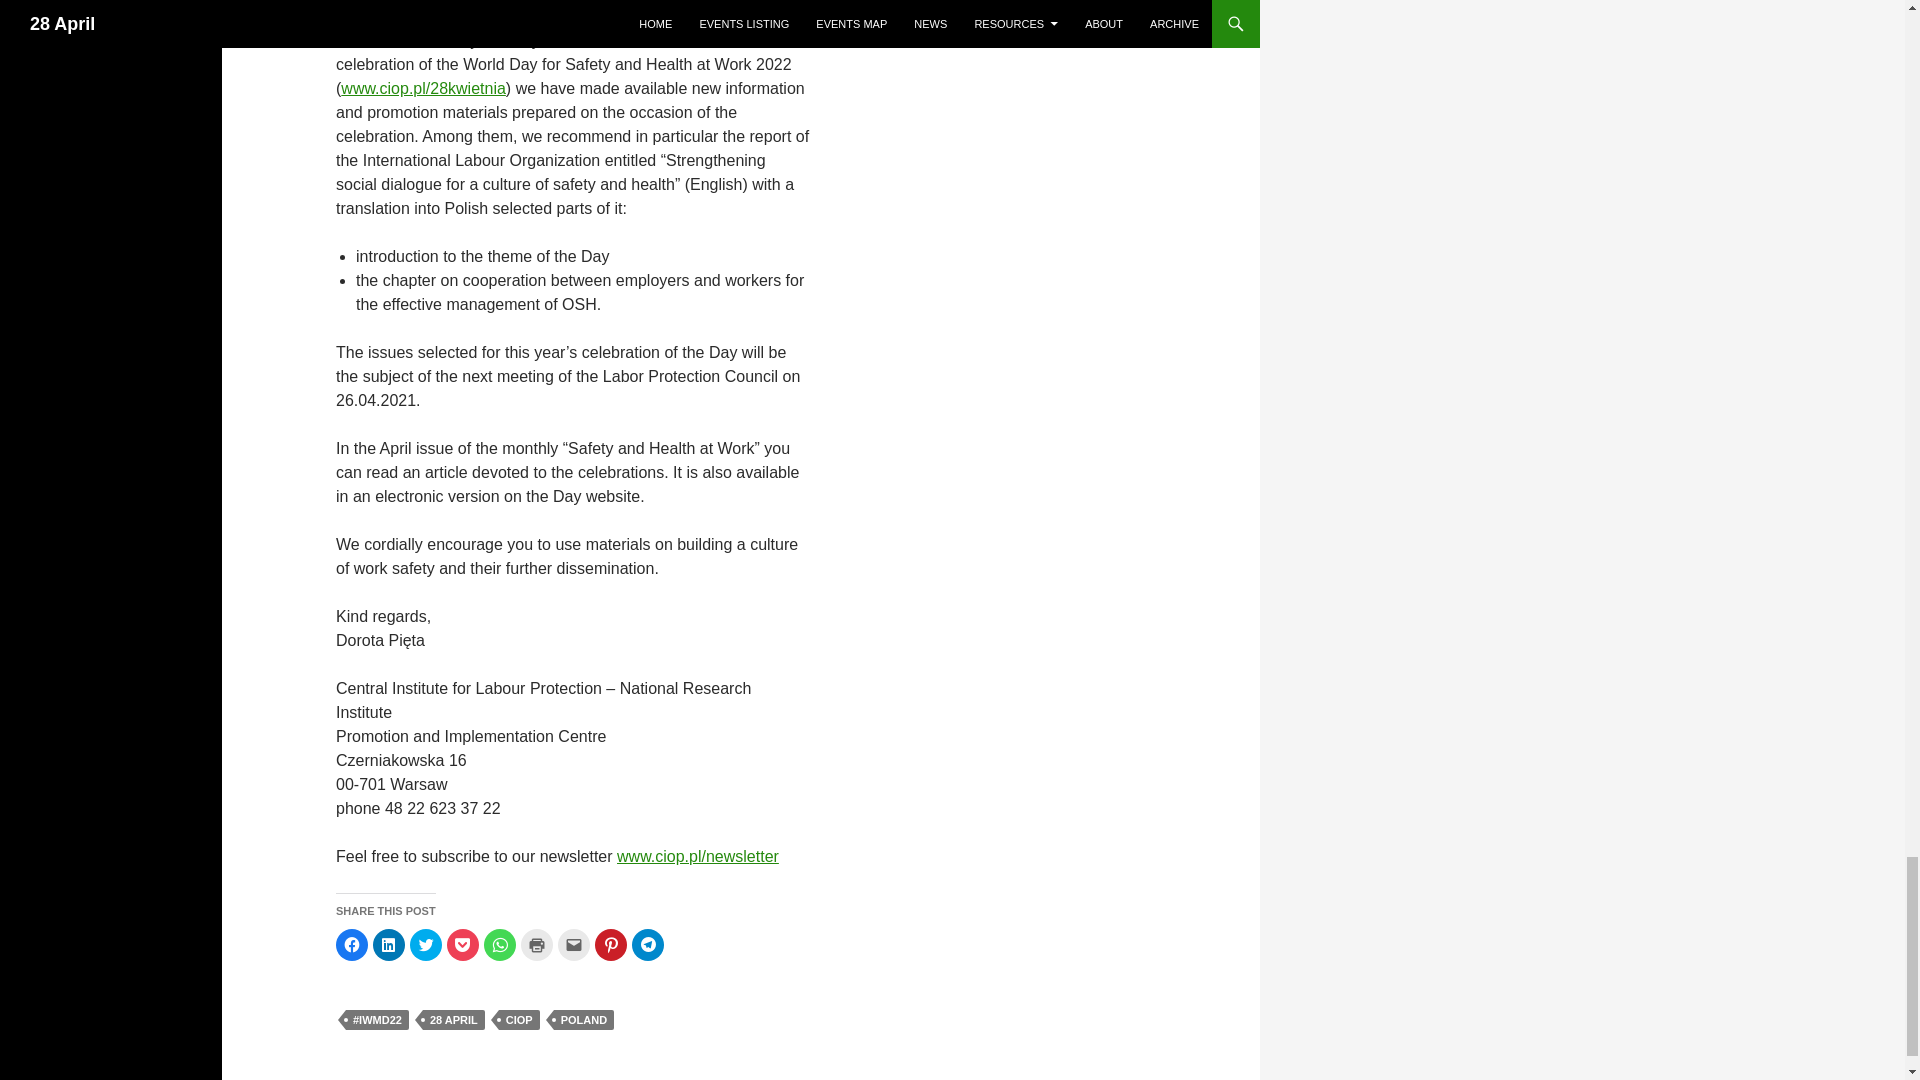 This screenshot has width=1920, height=1080. Describe the element at coordinates (574, 944) in the screenshot. I see `Click to email a link to a friend` at that location.